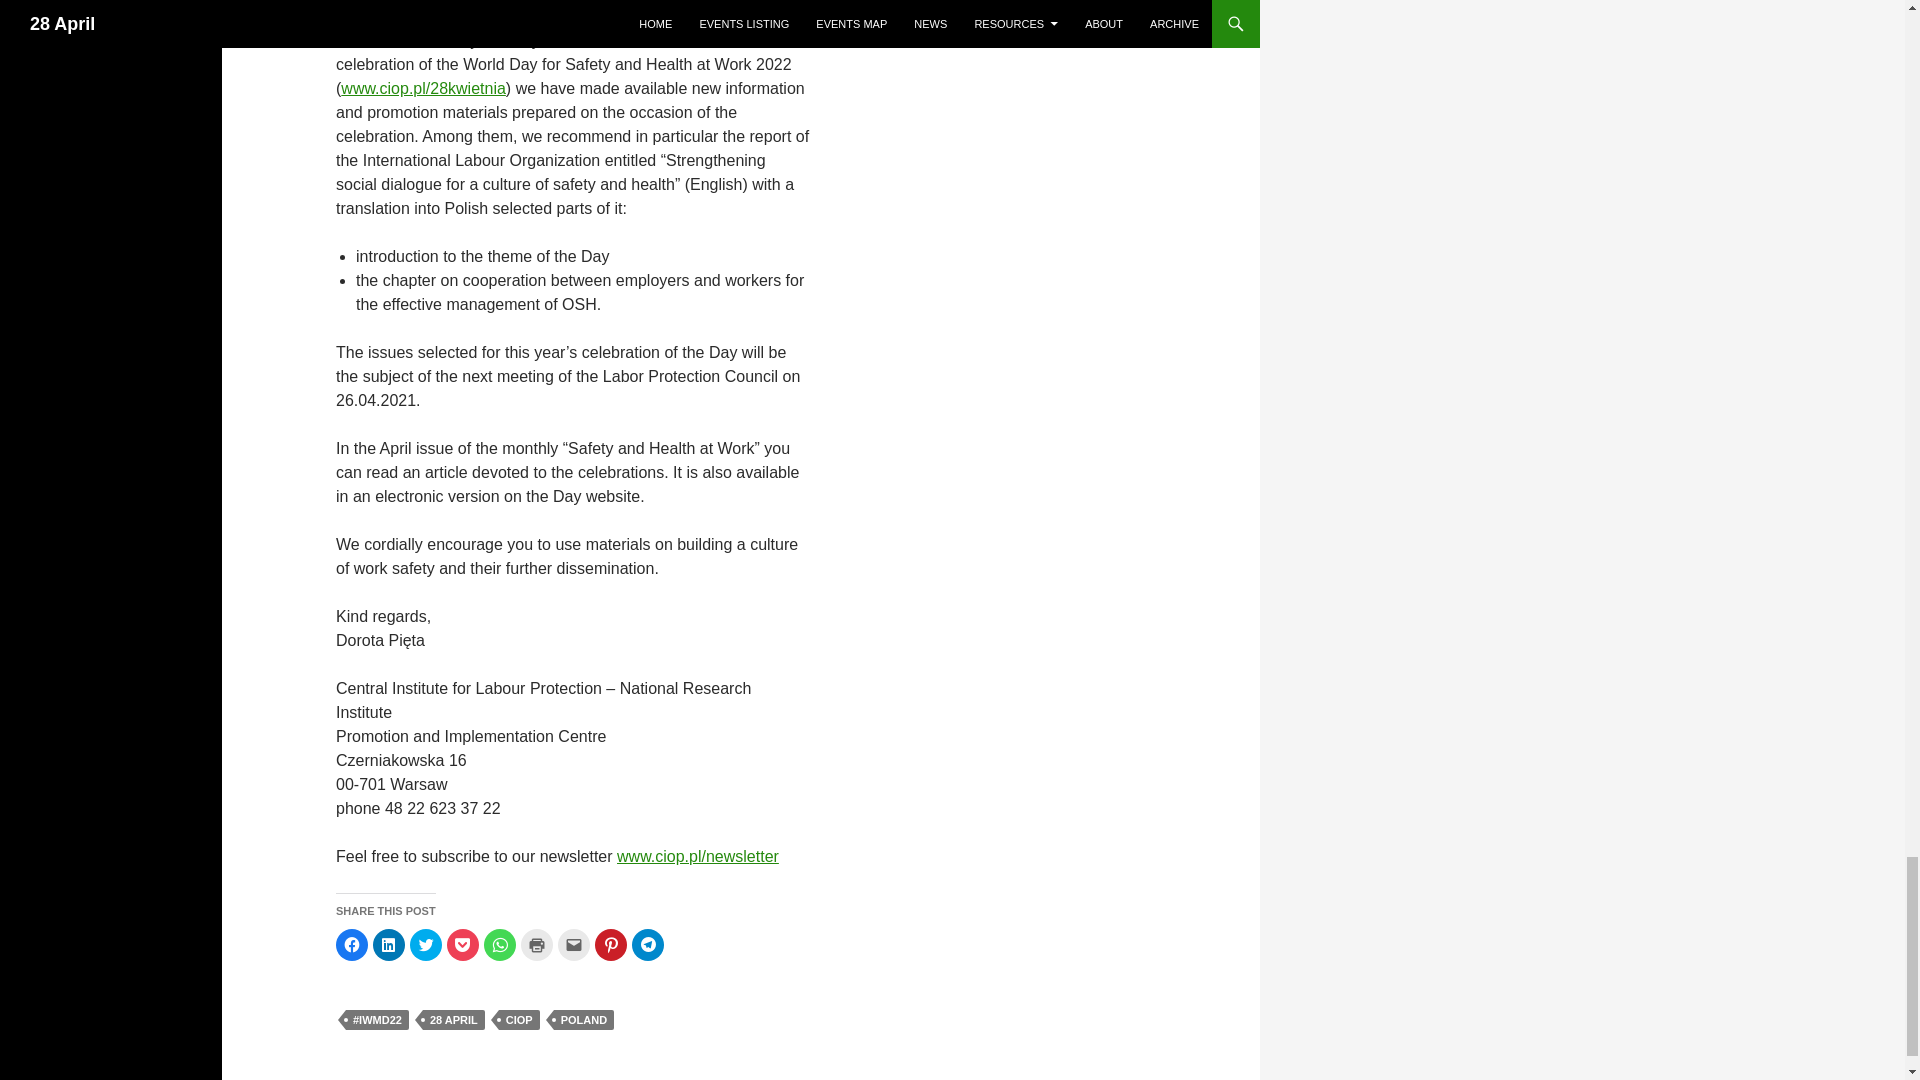 This screenshot has width=1920, height=1080. Describe the element at coordinates (574, 944) in the screenshot. I see `Click to email a link to a friend` at that location.